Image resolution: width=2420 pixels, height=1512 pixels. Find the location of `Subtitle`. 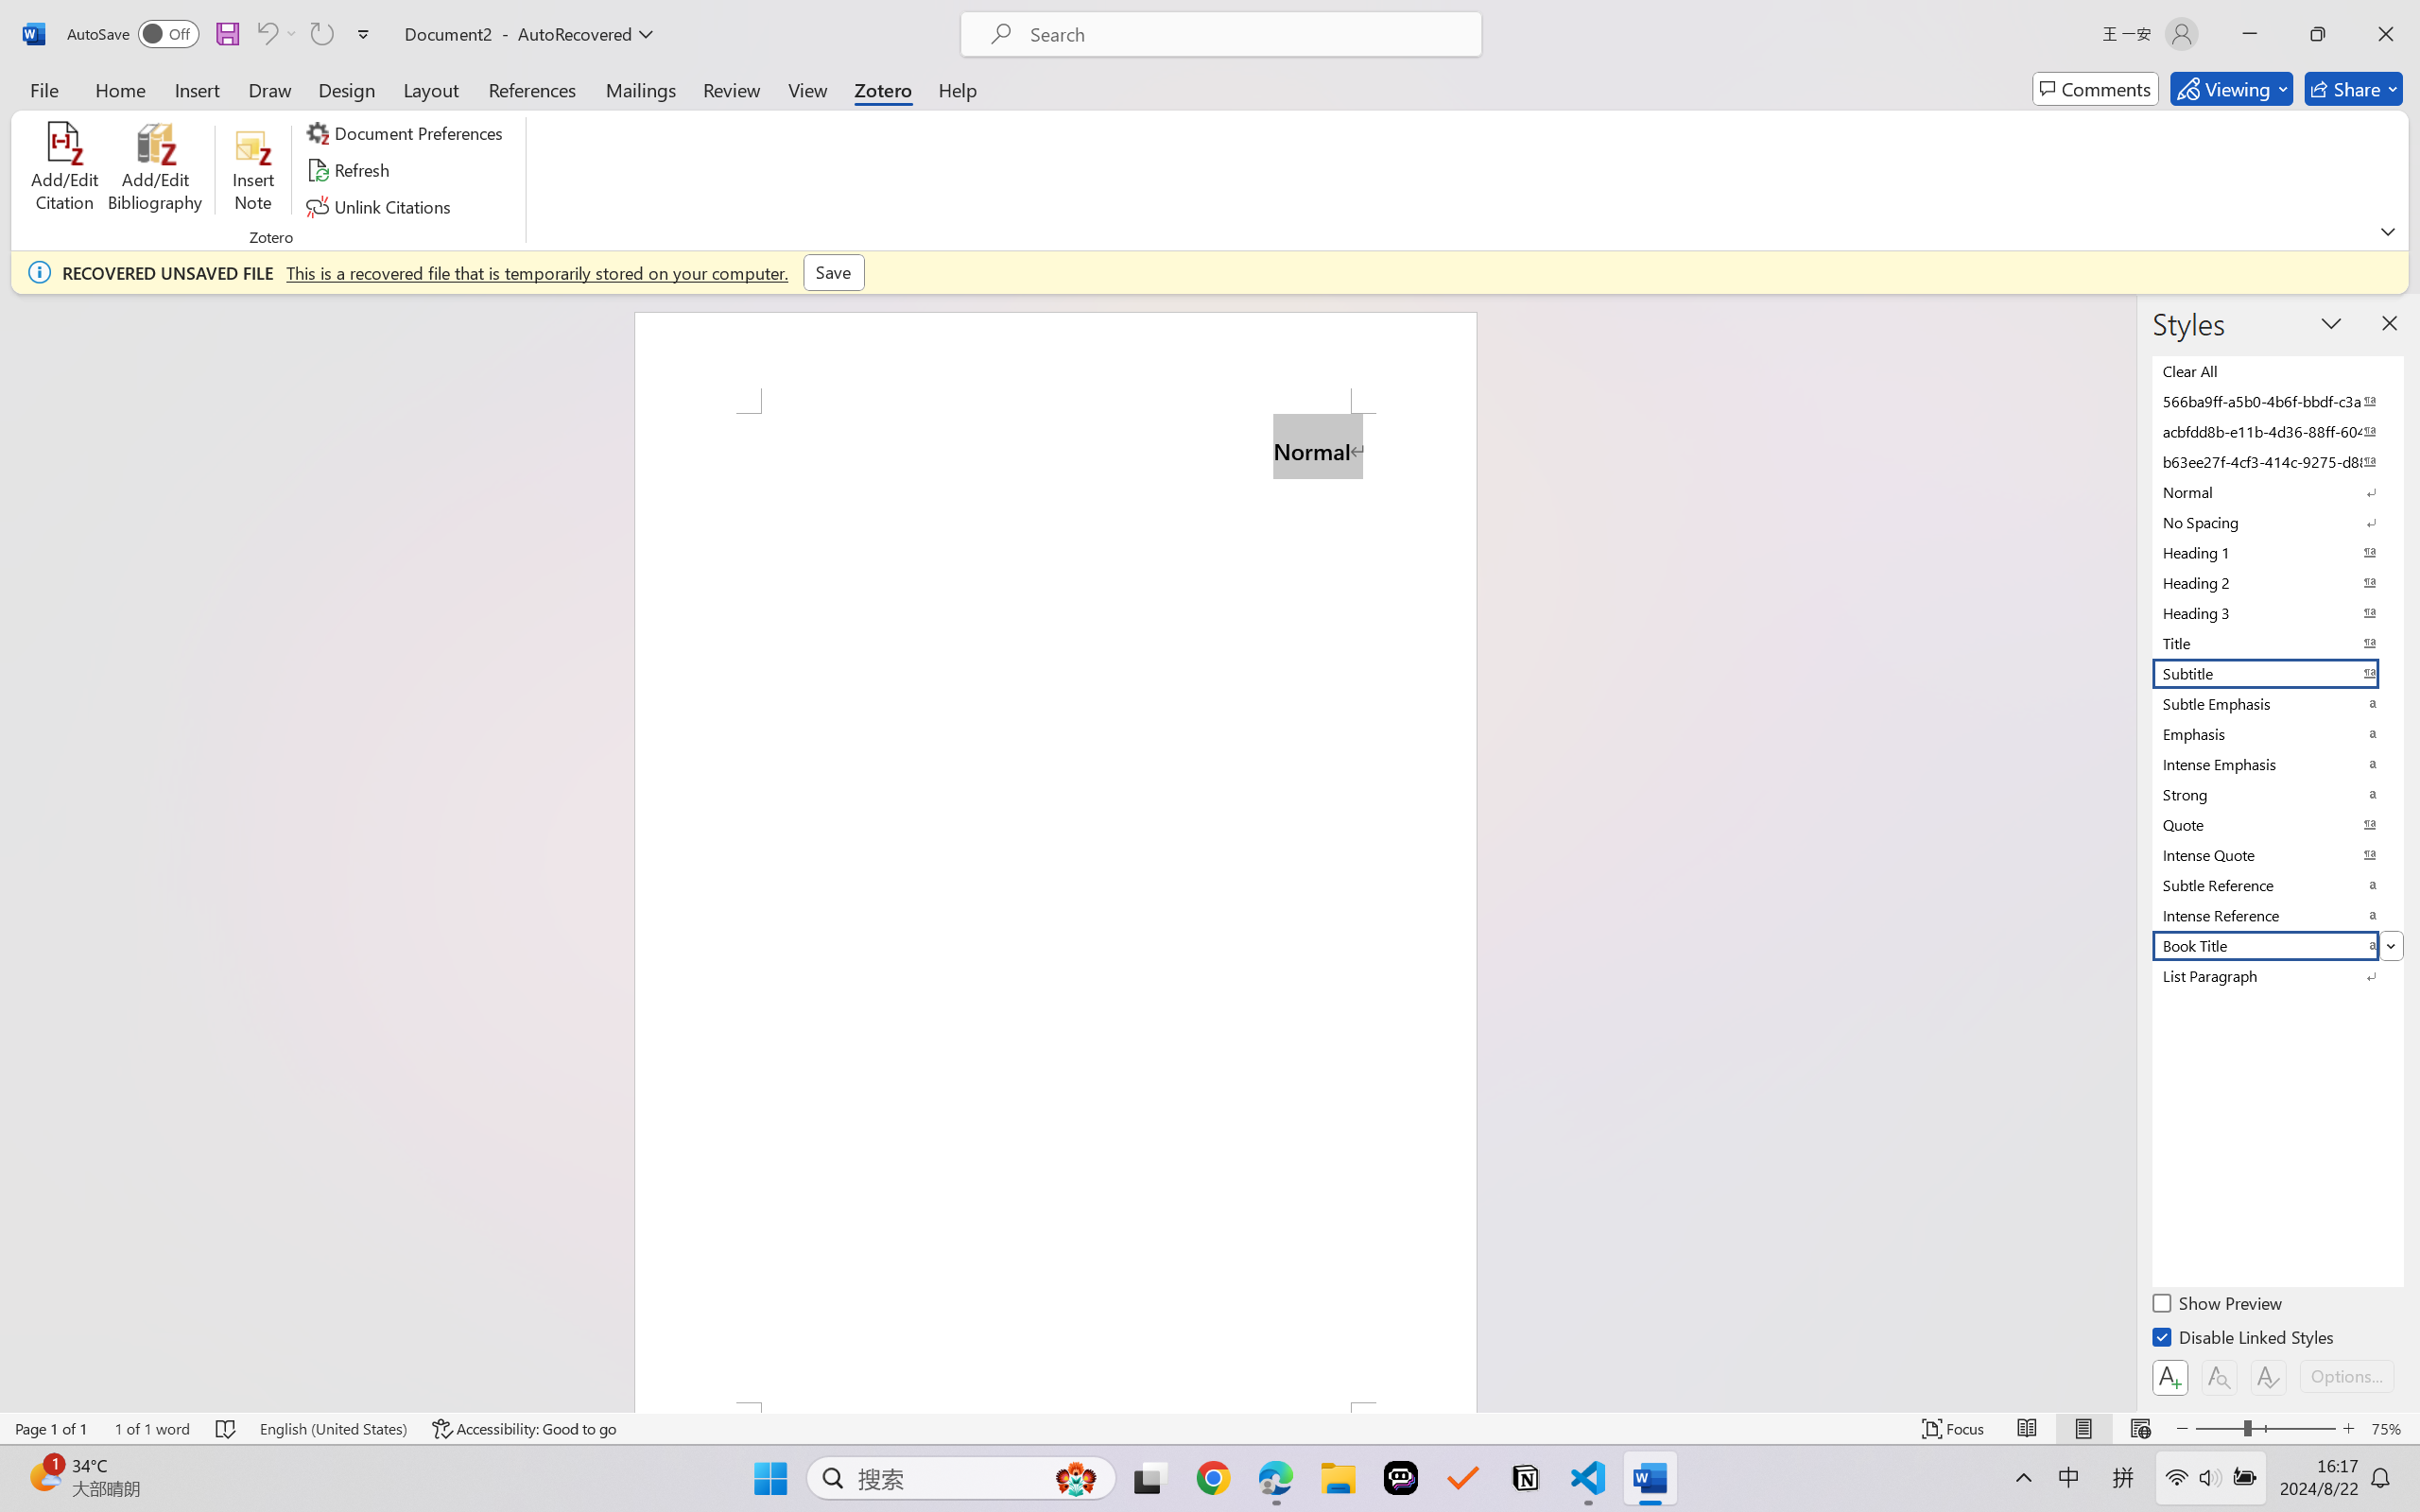

Subtitle is located at coordinates (2276, 674).